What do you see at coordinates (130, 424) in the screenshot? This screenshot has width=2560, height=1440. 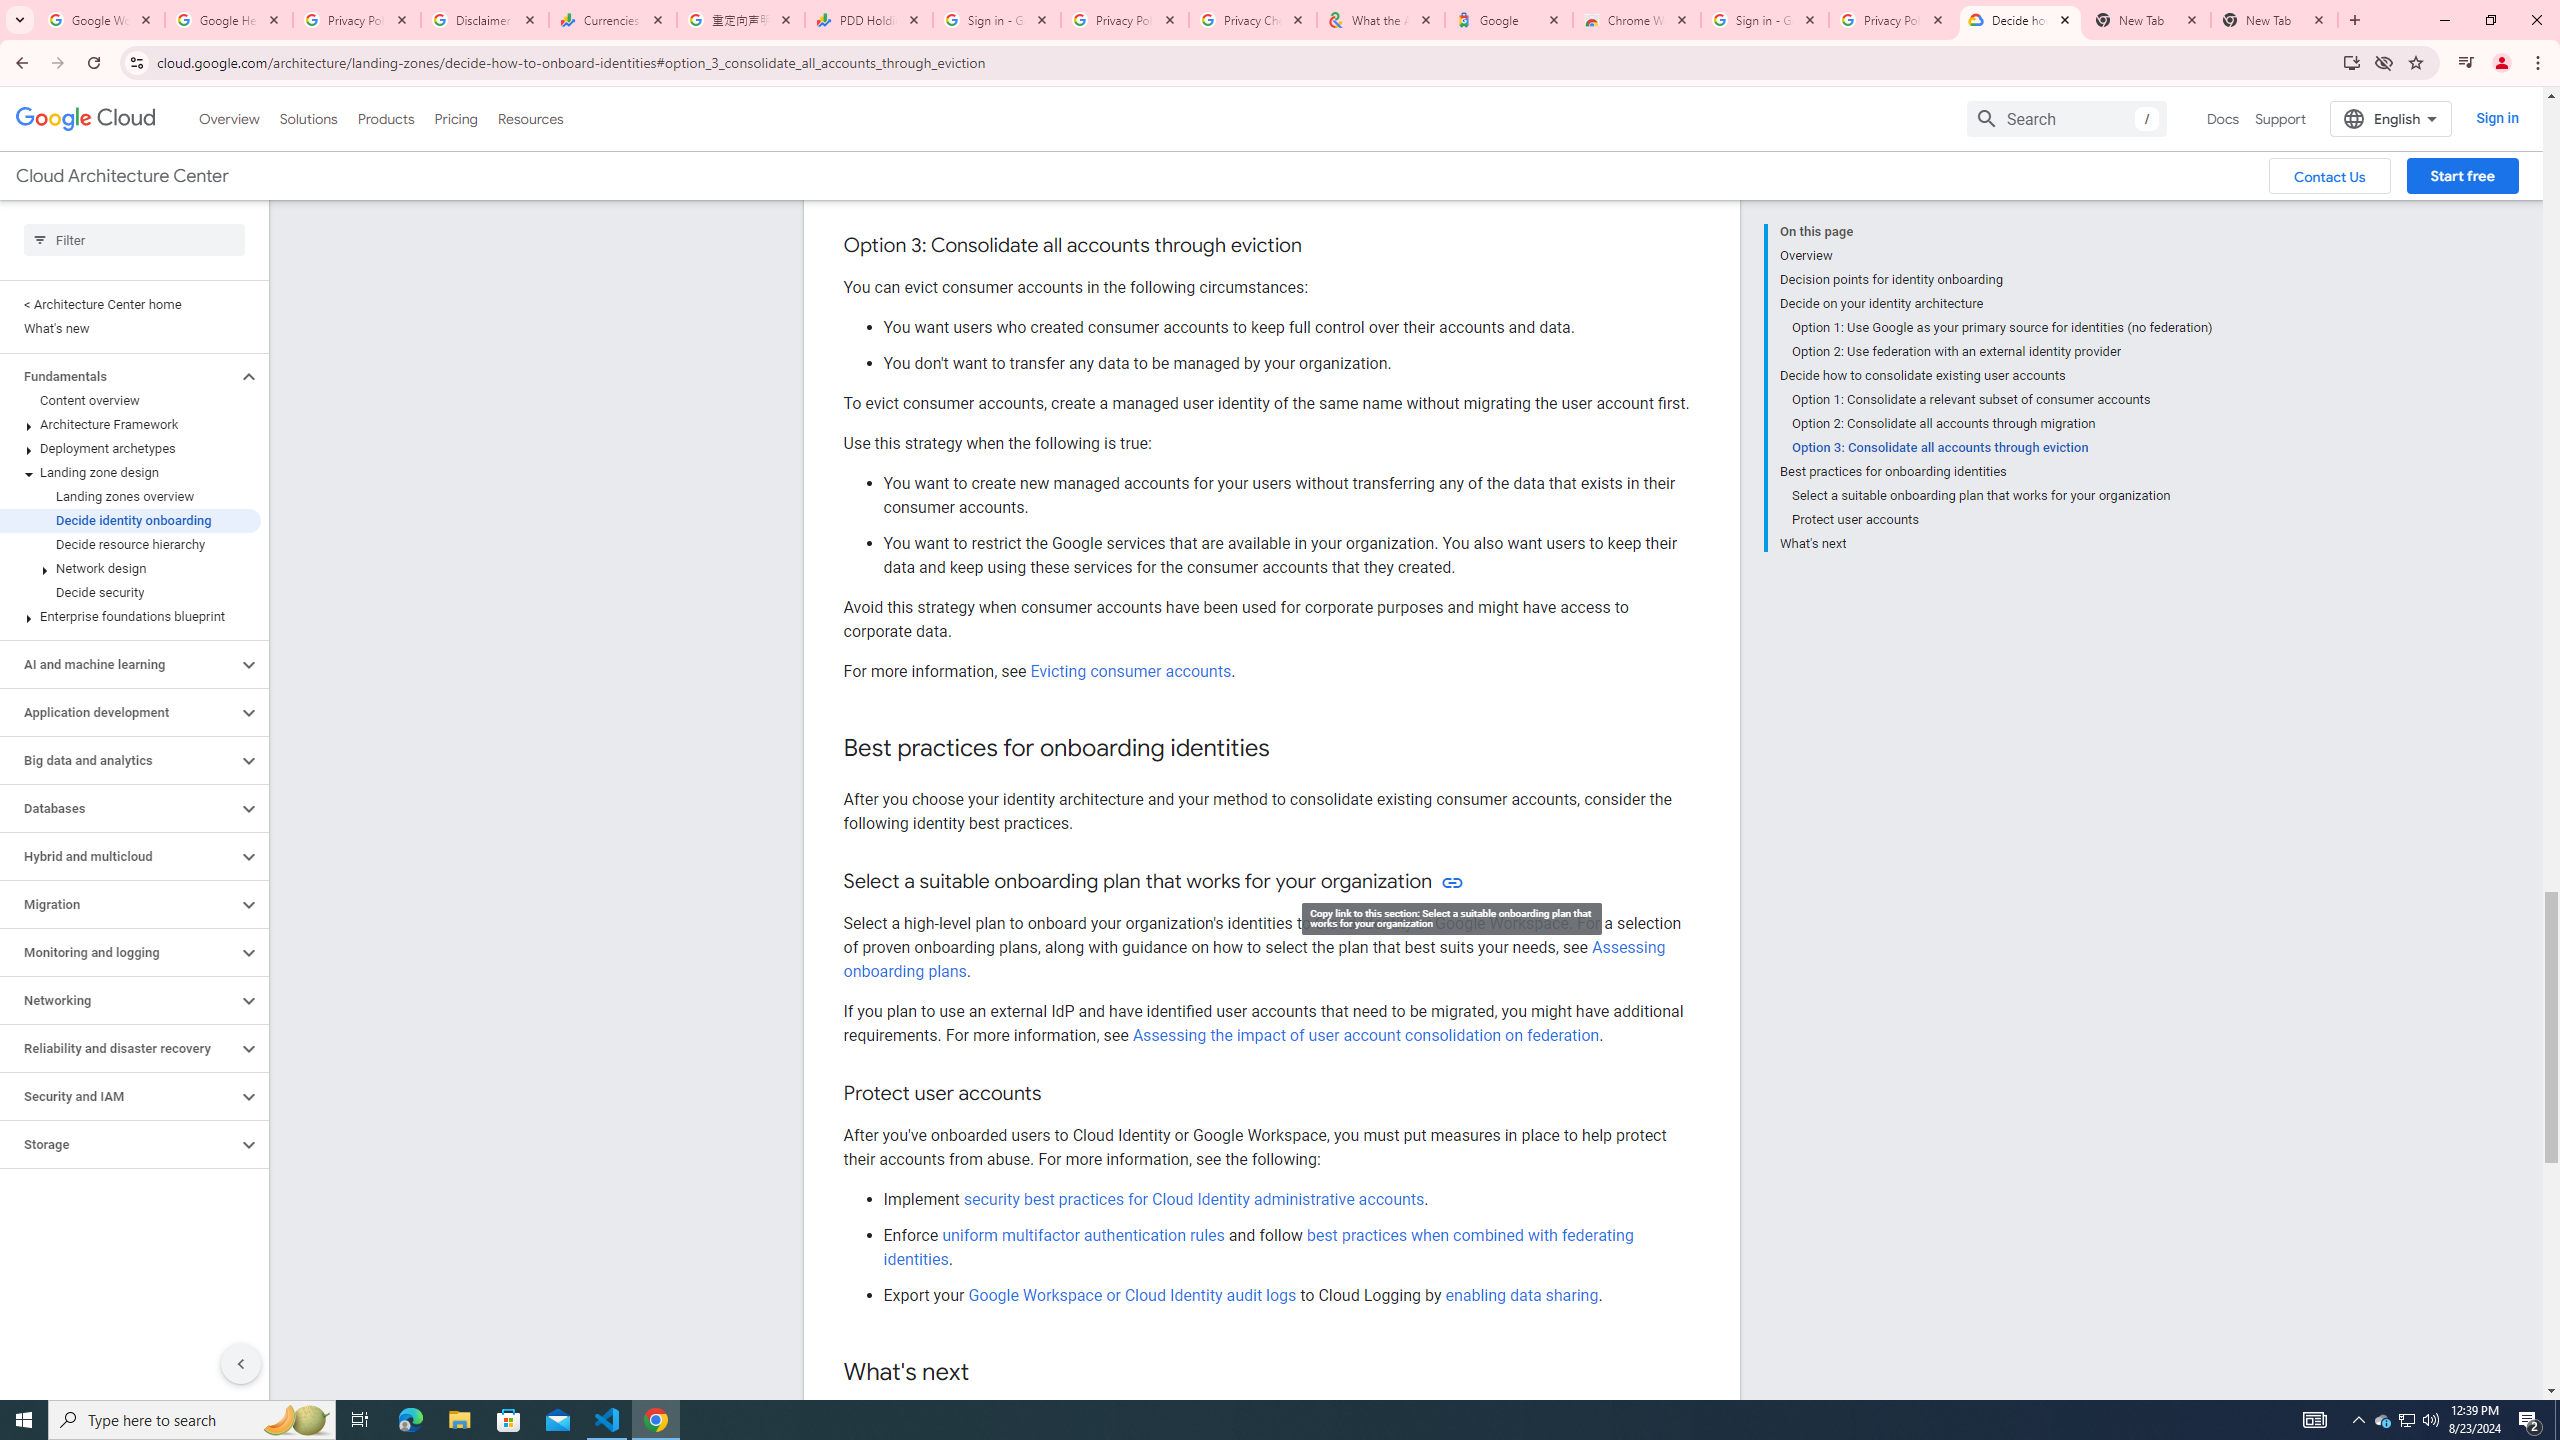 I see `Architecture Framework` at bounding box center [130, 424].